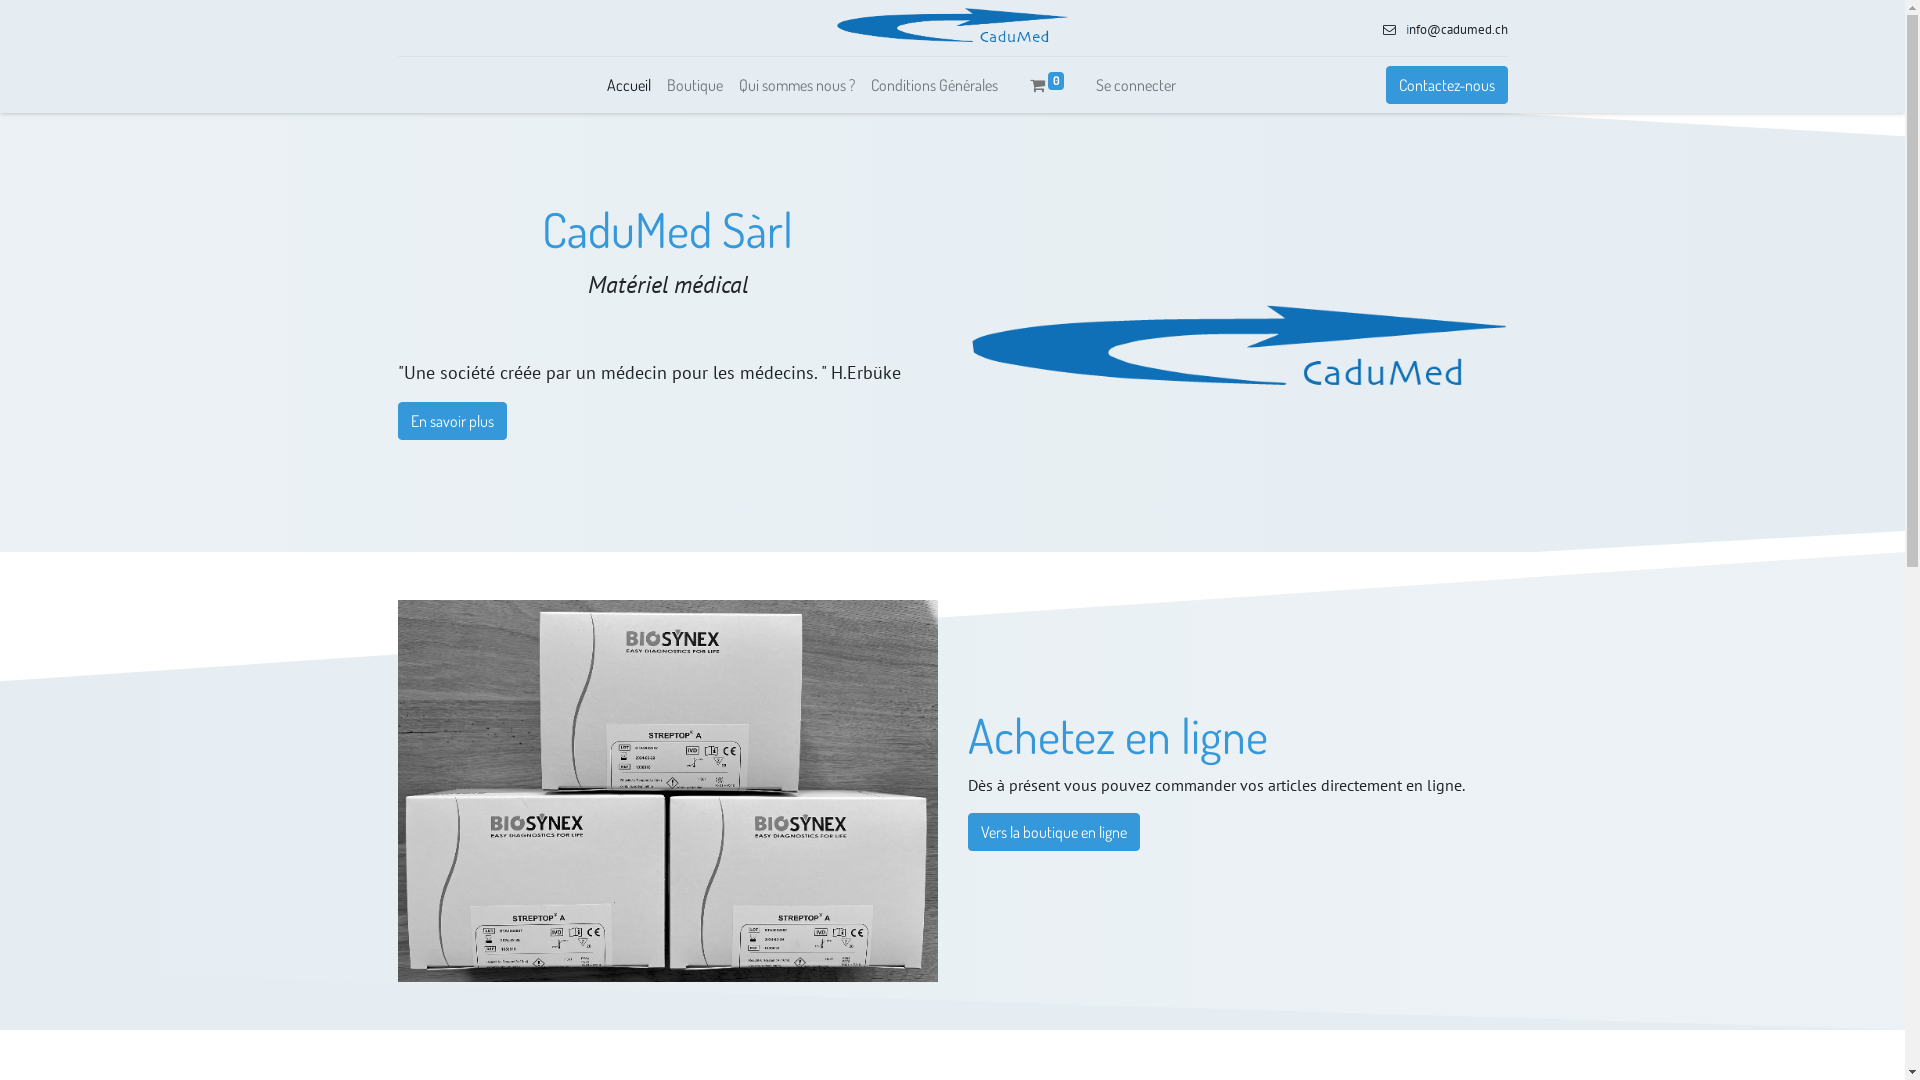  Describe the element at coordinates (1048, 85) in the screenshot. I see `0` at that location.